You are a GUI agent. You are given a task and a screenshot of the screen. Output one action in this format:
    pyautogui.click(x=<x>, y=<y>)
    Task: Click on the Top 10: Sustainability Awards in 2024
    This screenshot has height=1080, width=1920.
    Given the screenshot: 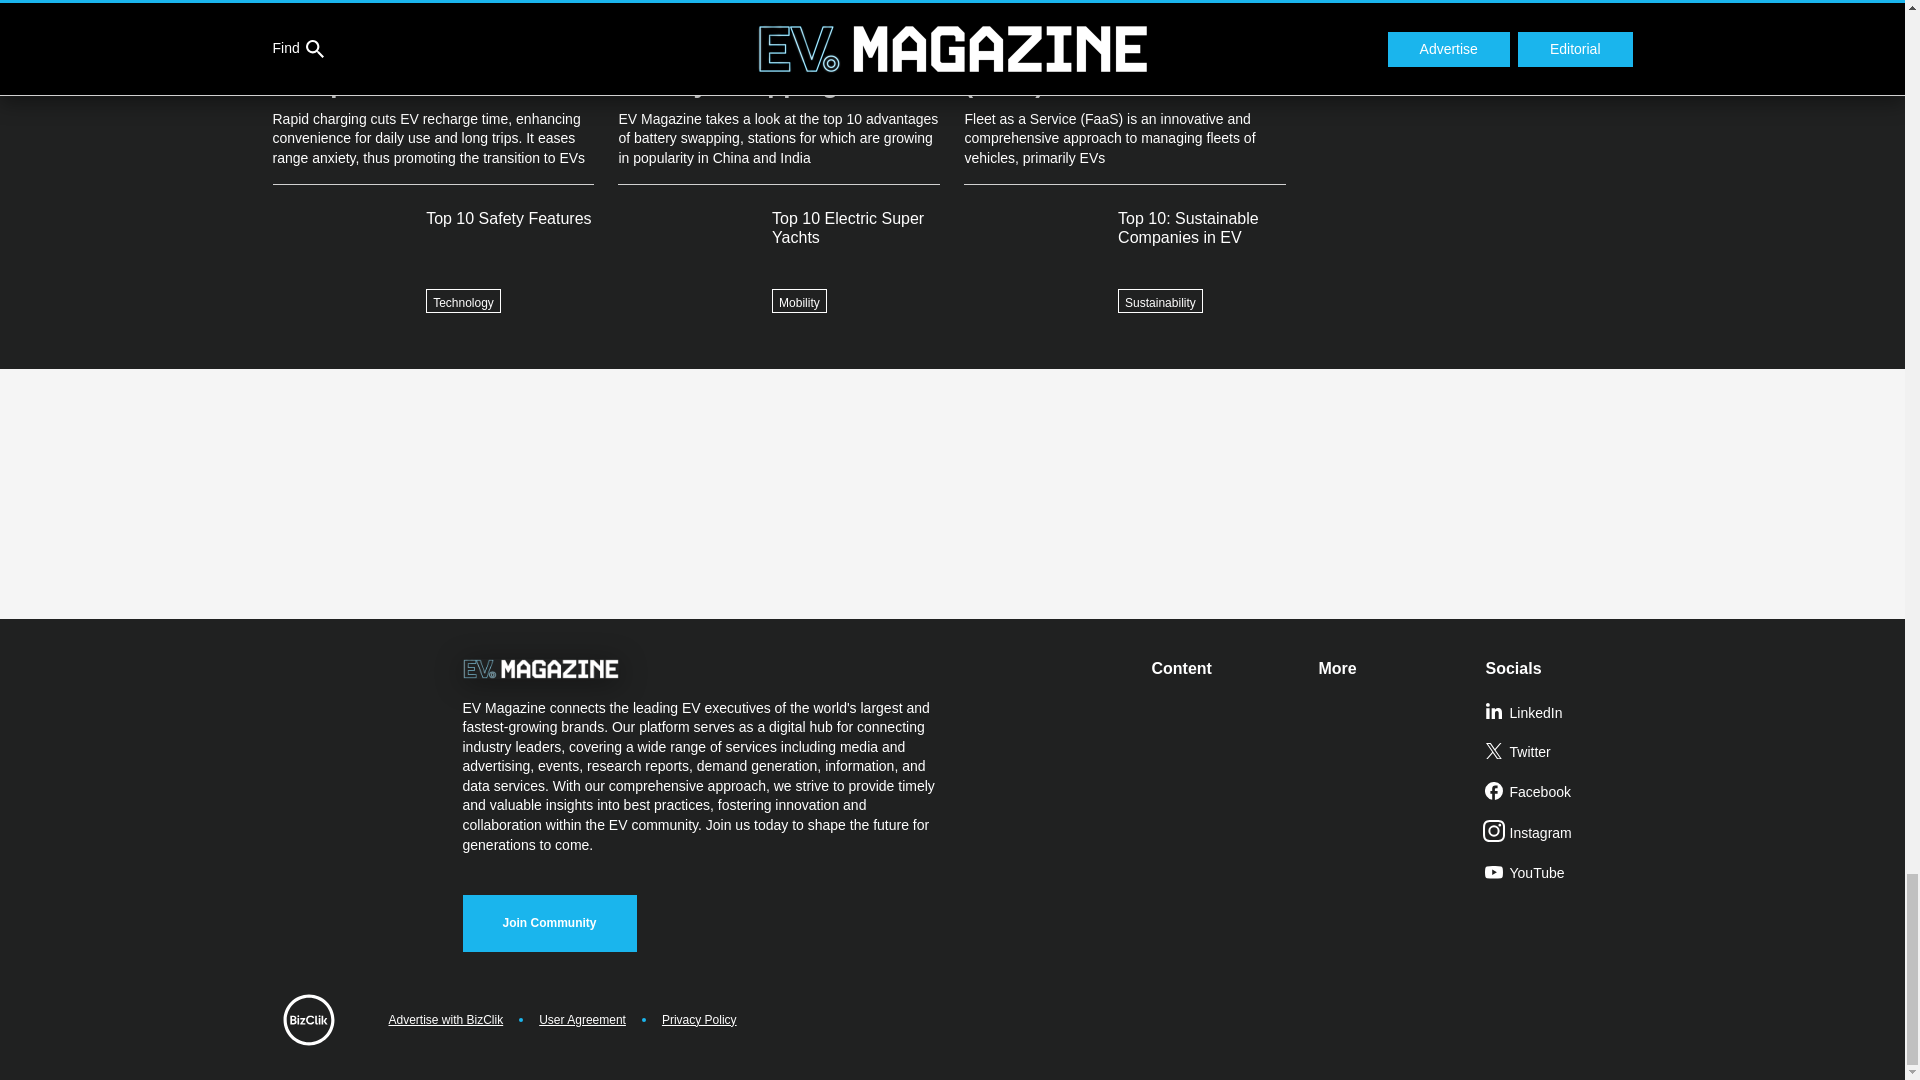 What is the action you would take?
    pyautogui.click(x=1470, y=25)
    